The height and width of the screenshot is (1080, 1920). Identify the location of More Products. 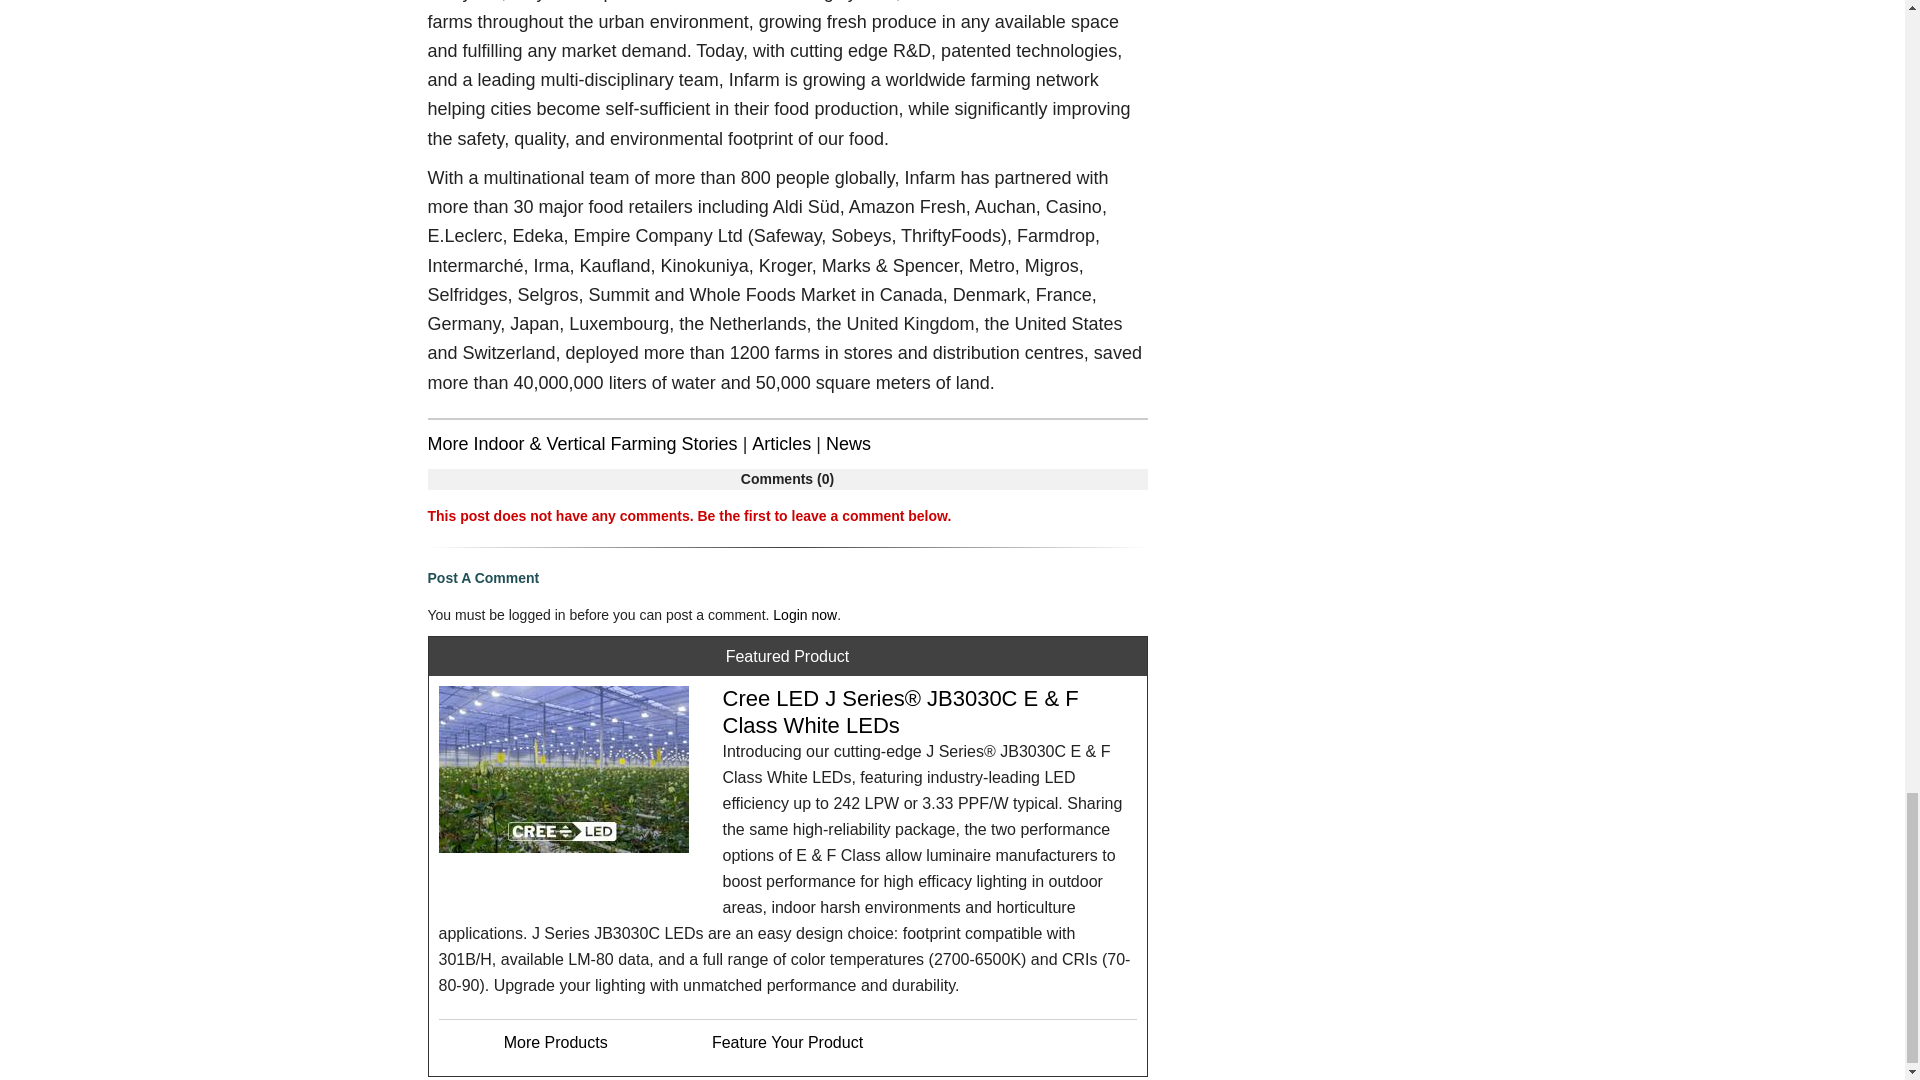
(556, 1042).